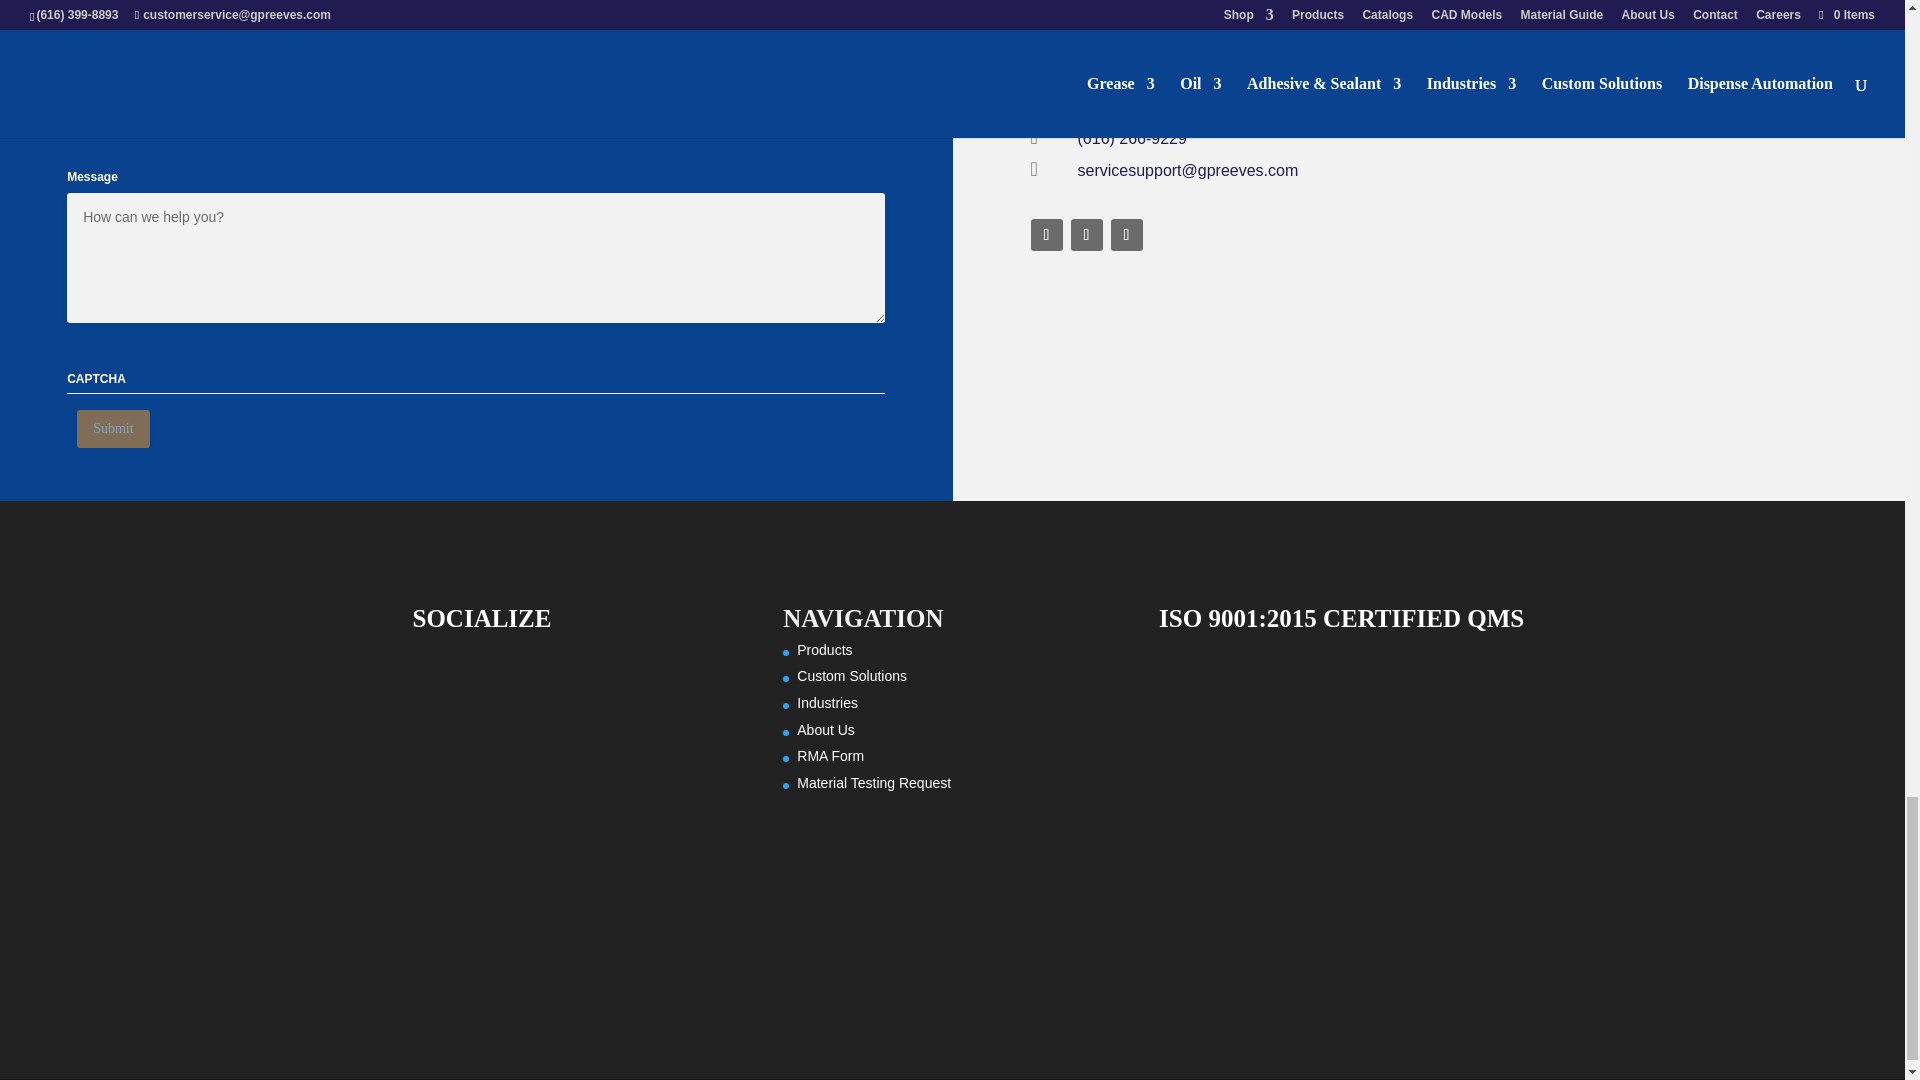 The image size is (1920, 1080). Describe the element at coordinates (1126, 234) in the screenshot. I see `Follow on Youtube` at that location.